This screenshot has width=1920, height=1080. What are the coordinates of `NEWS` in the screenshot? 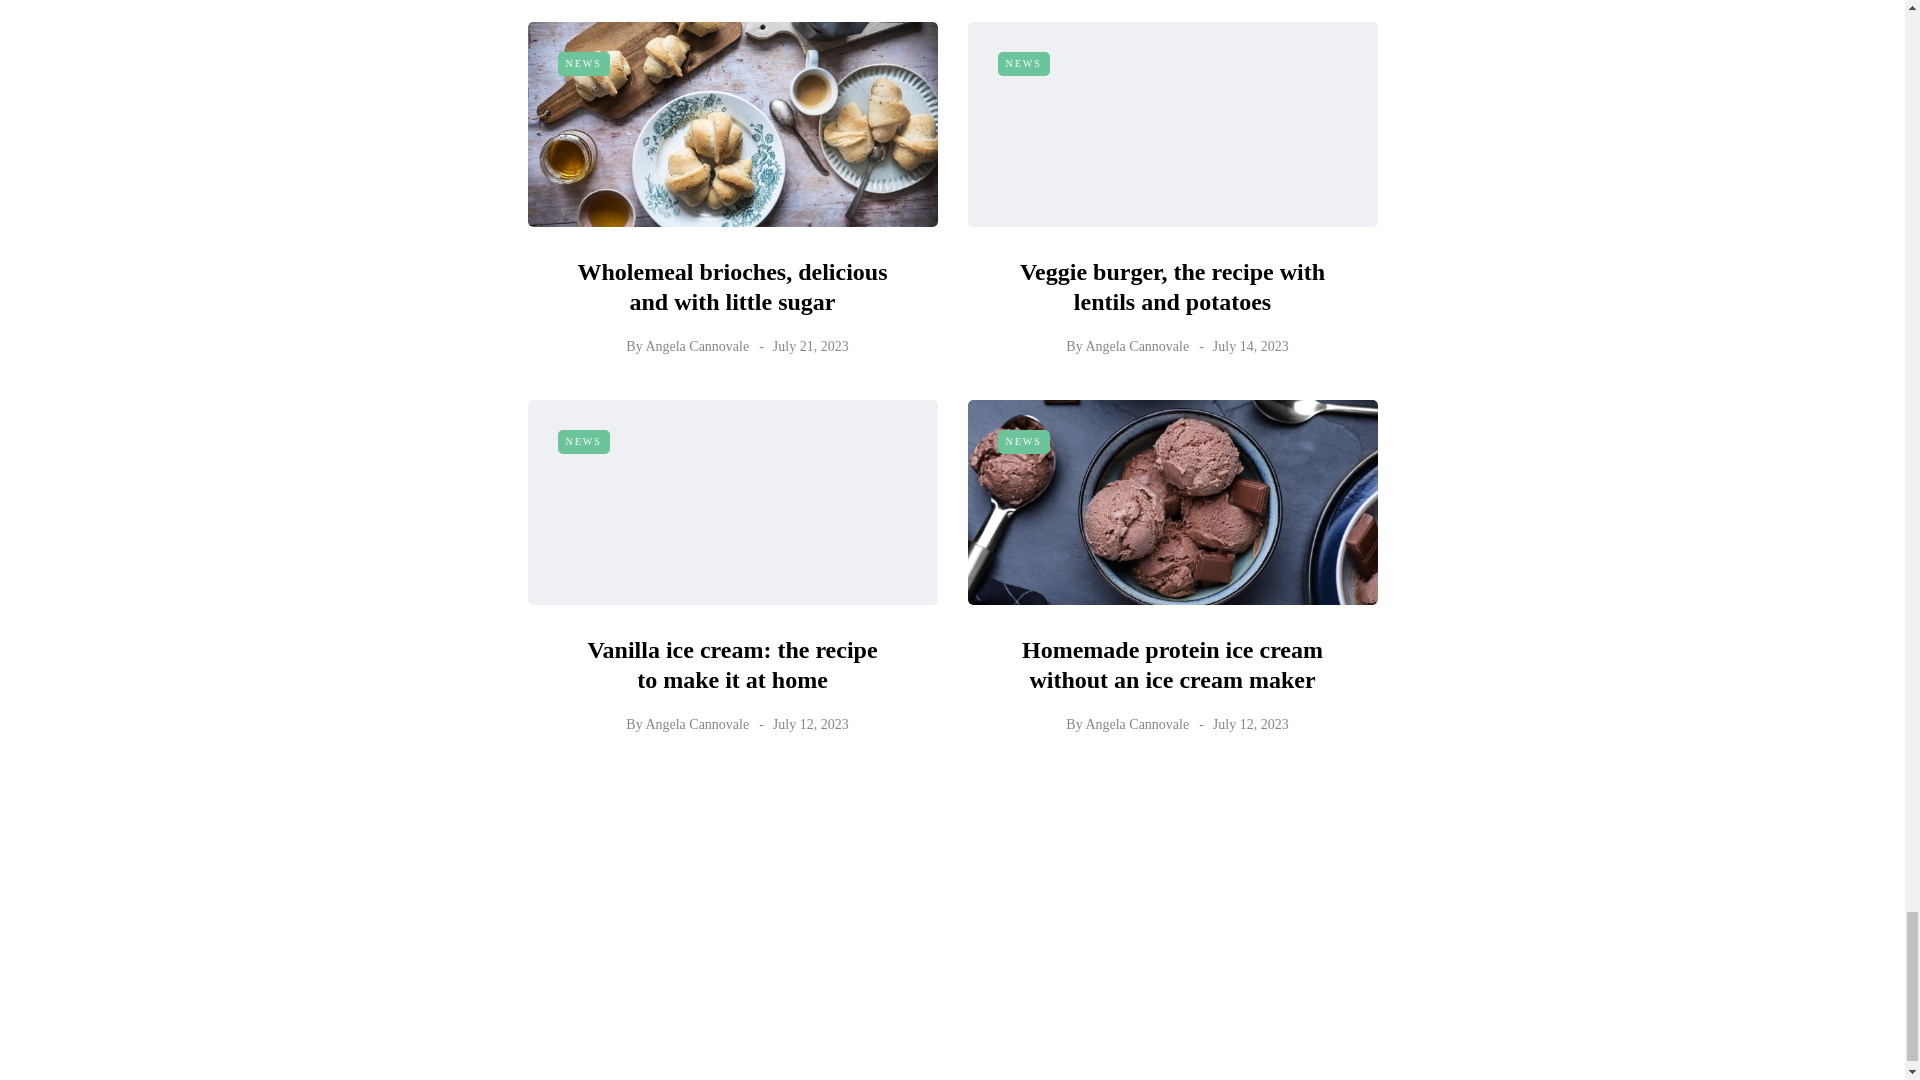 It's located at (584, 63).